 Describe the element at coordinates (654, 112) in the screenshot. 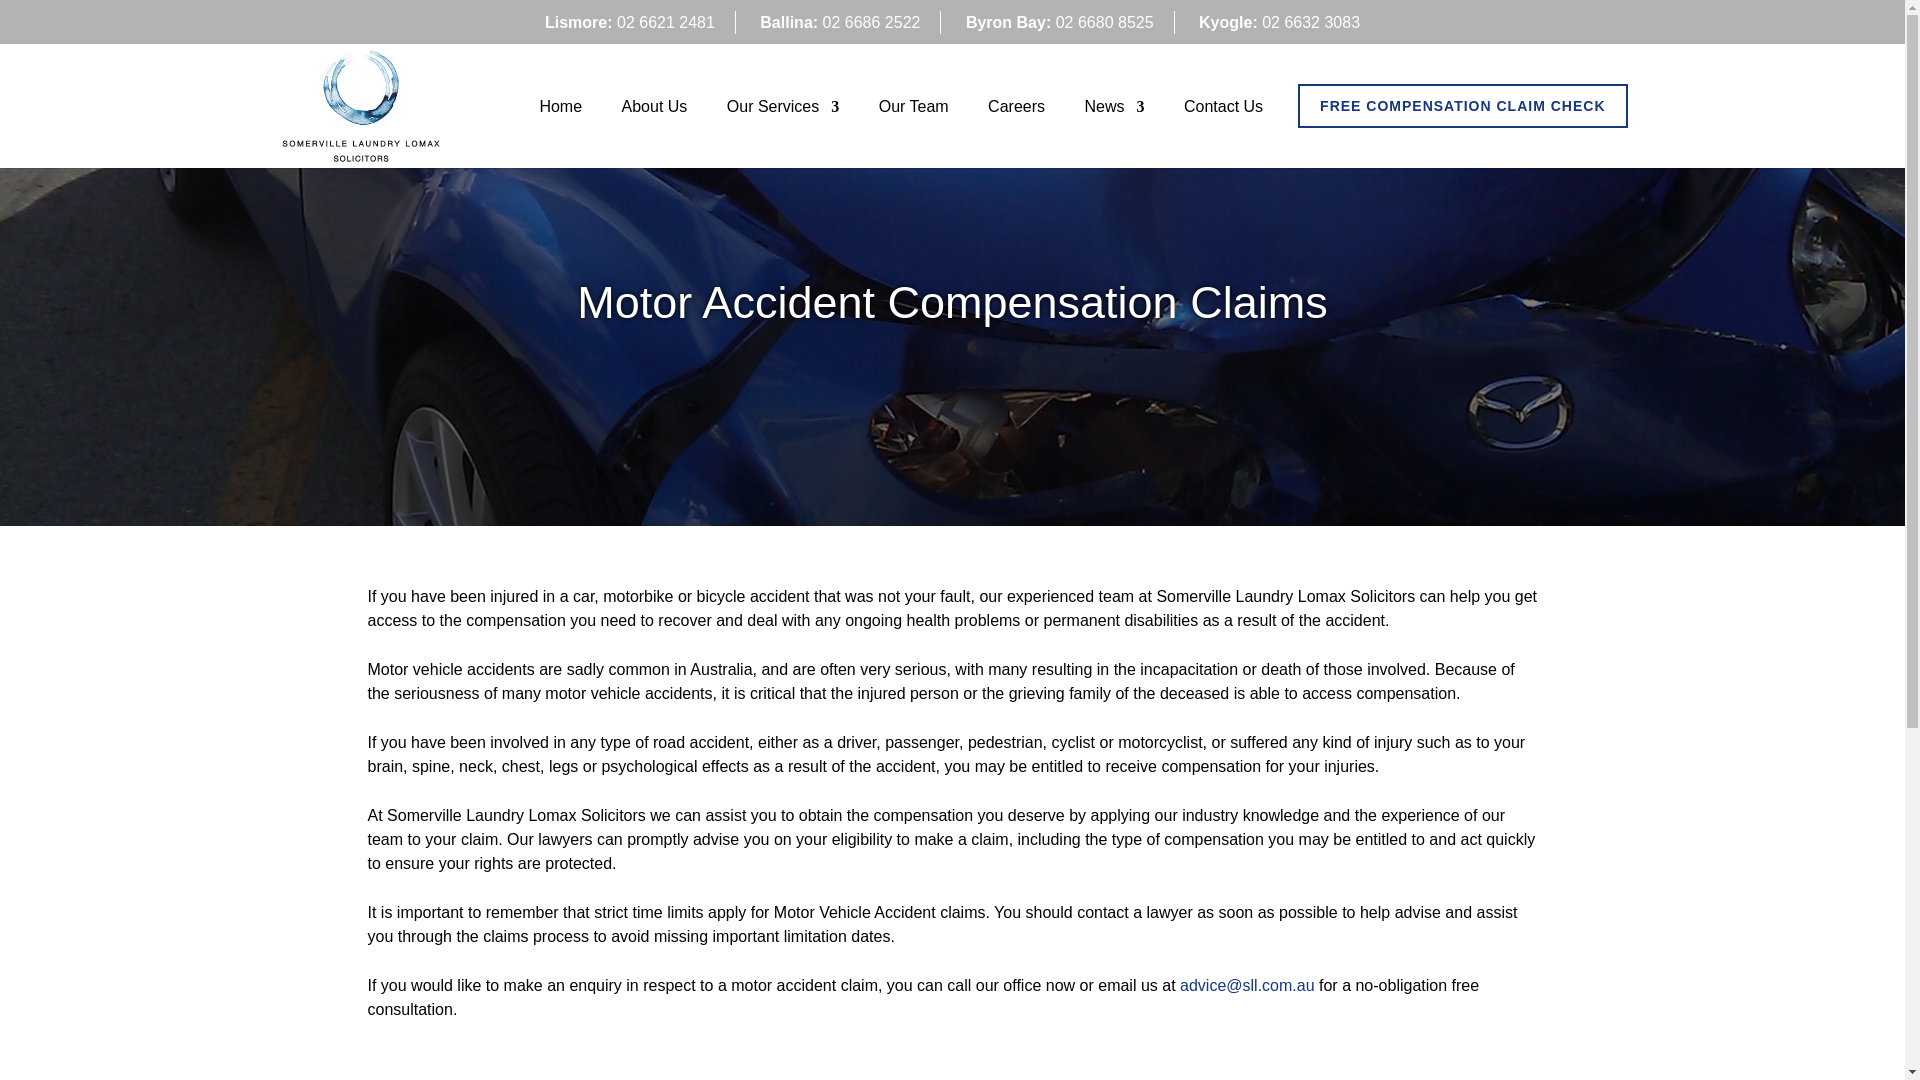

I see `About Us` at that location.